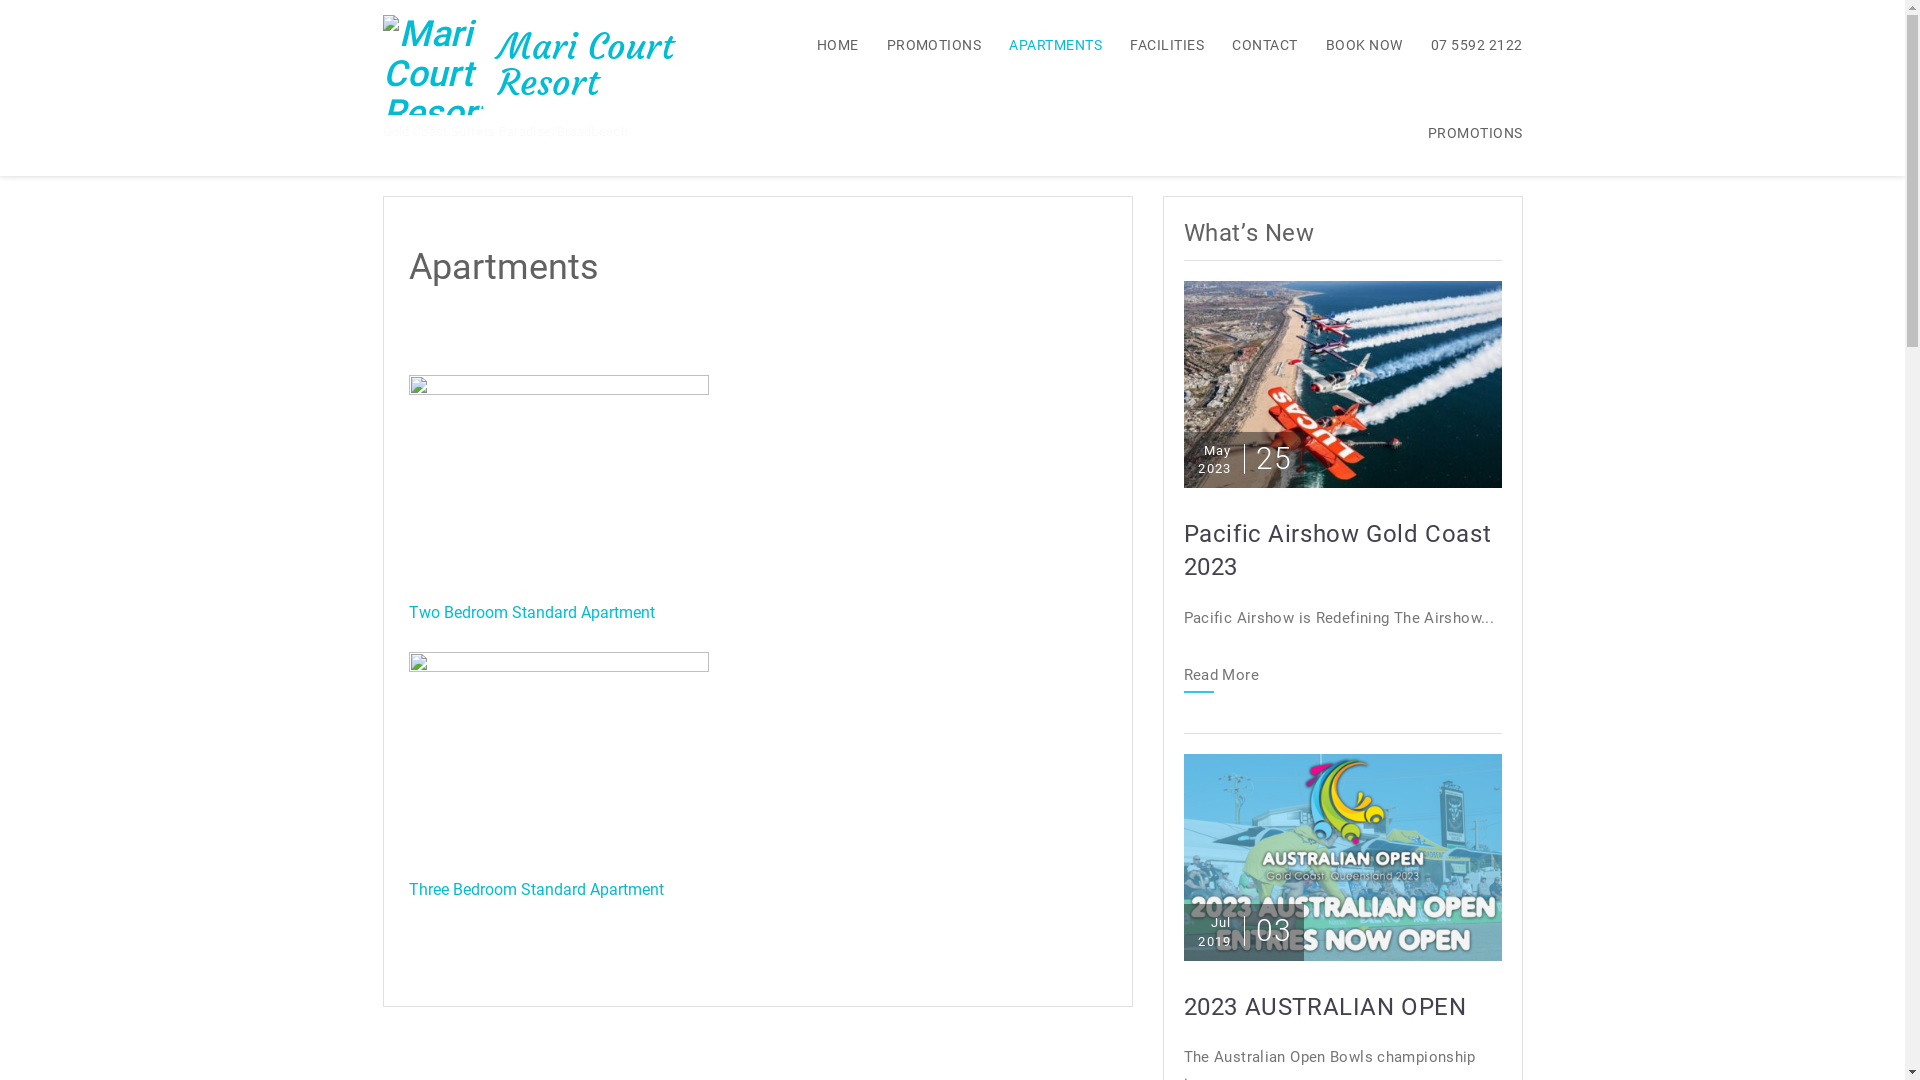 The width and height of the screenshot is (1920, 1080). I want to click on 2023 AUSTRALIAN OPEN, so click(1343, 1008).